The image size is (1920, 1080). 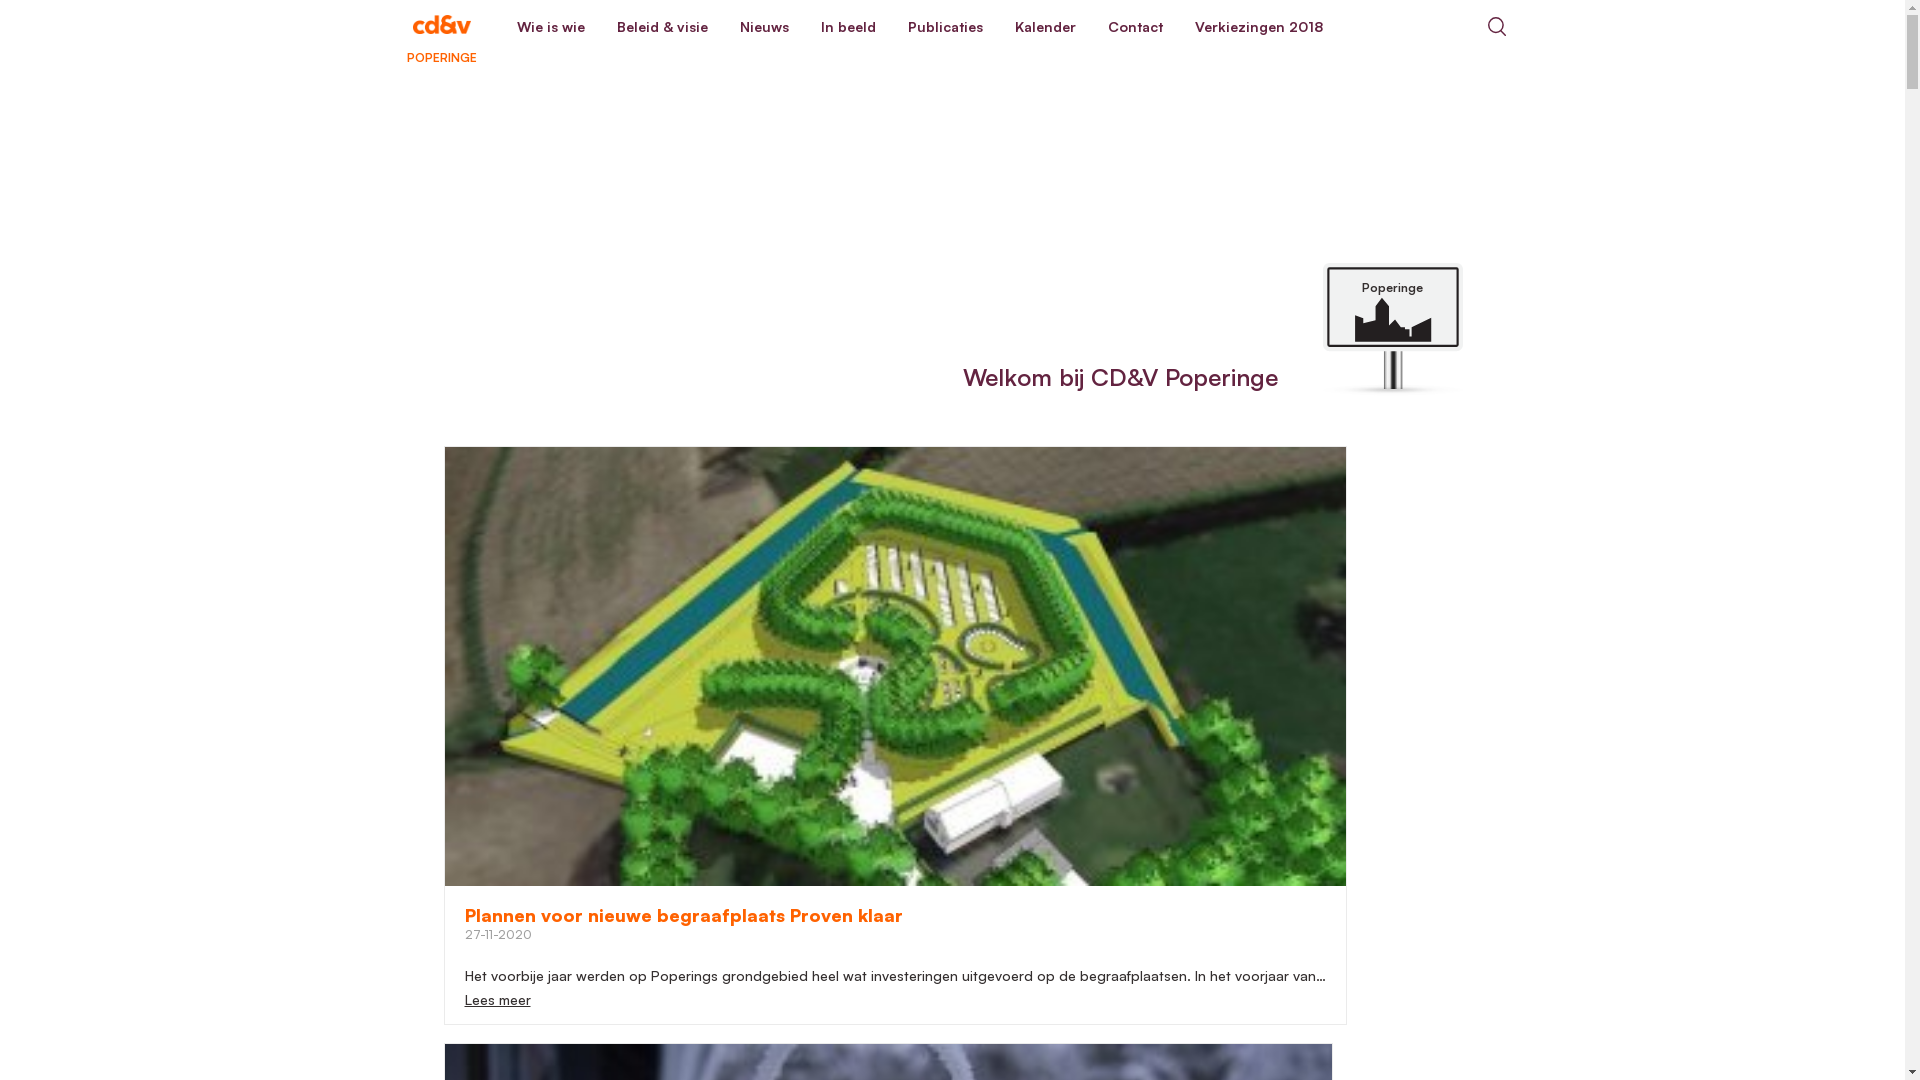 What do you see at coordinates (848, 27) in the screenshot?
I see `In beeld` at bounding box center [848, 27].